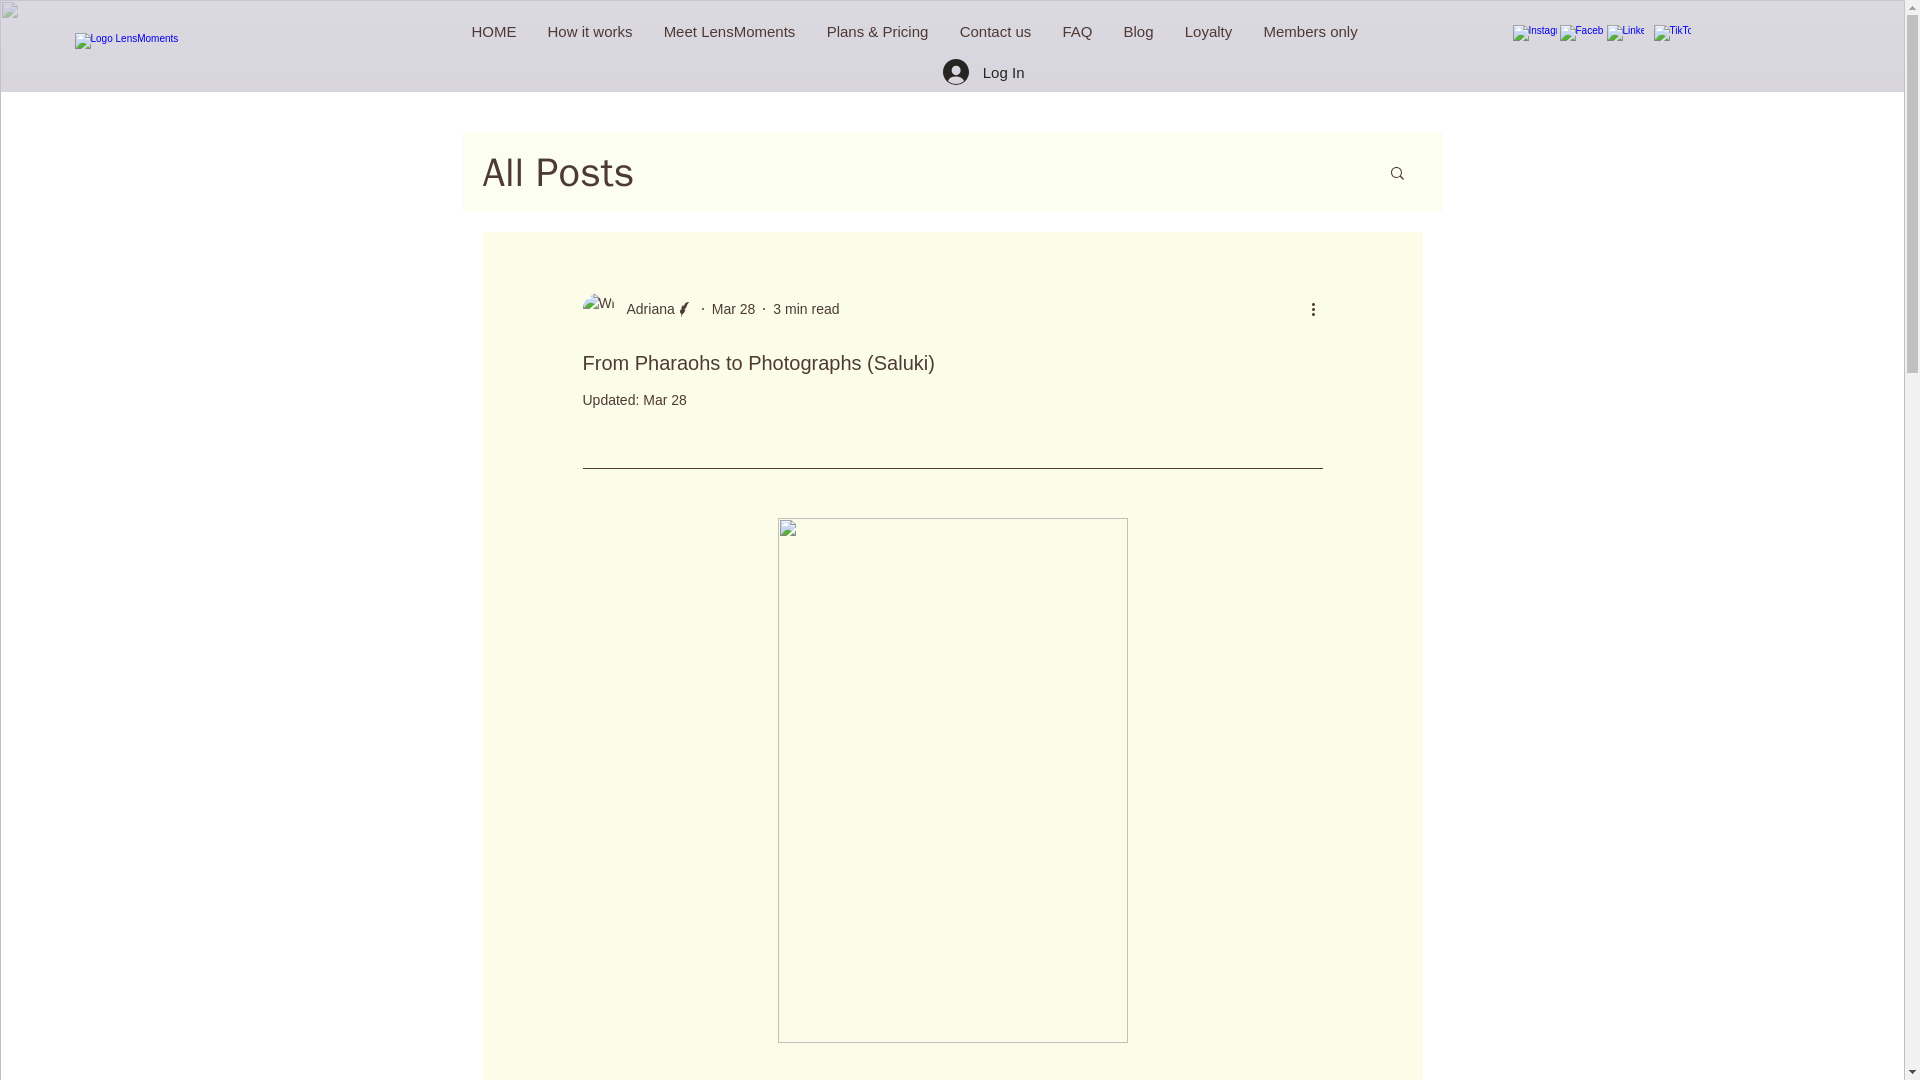 The width and height of the screenshot is (1920, 1080). What do you see at coordinates (1310, 32) in the screenshot?
I see `Members only` at bounding box center [1310, 32].